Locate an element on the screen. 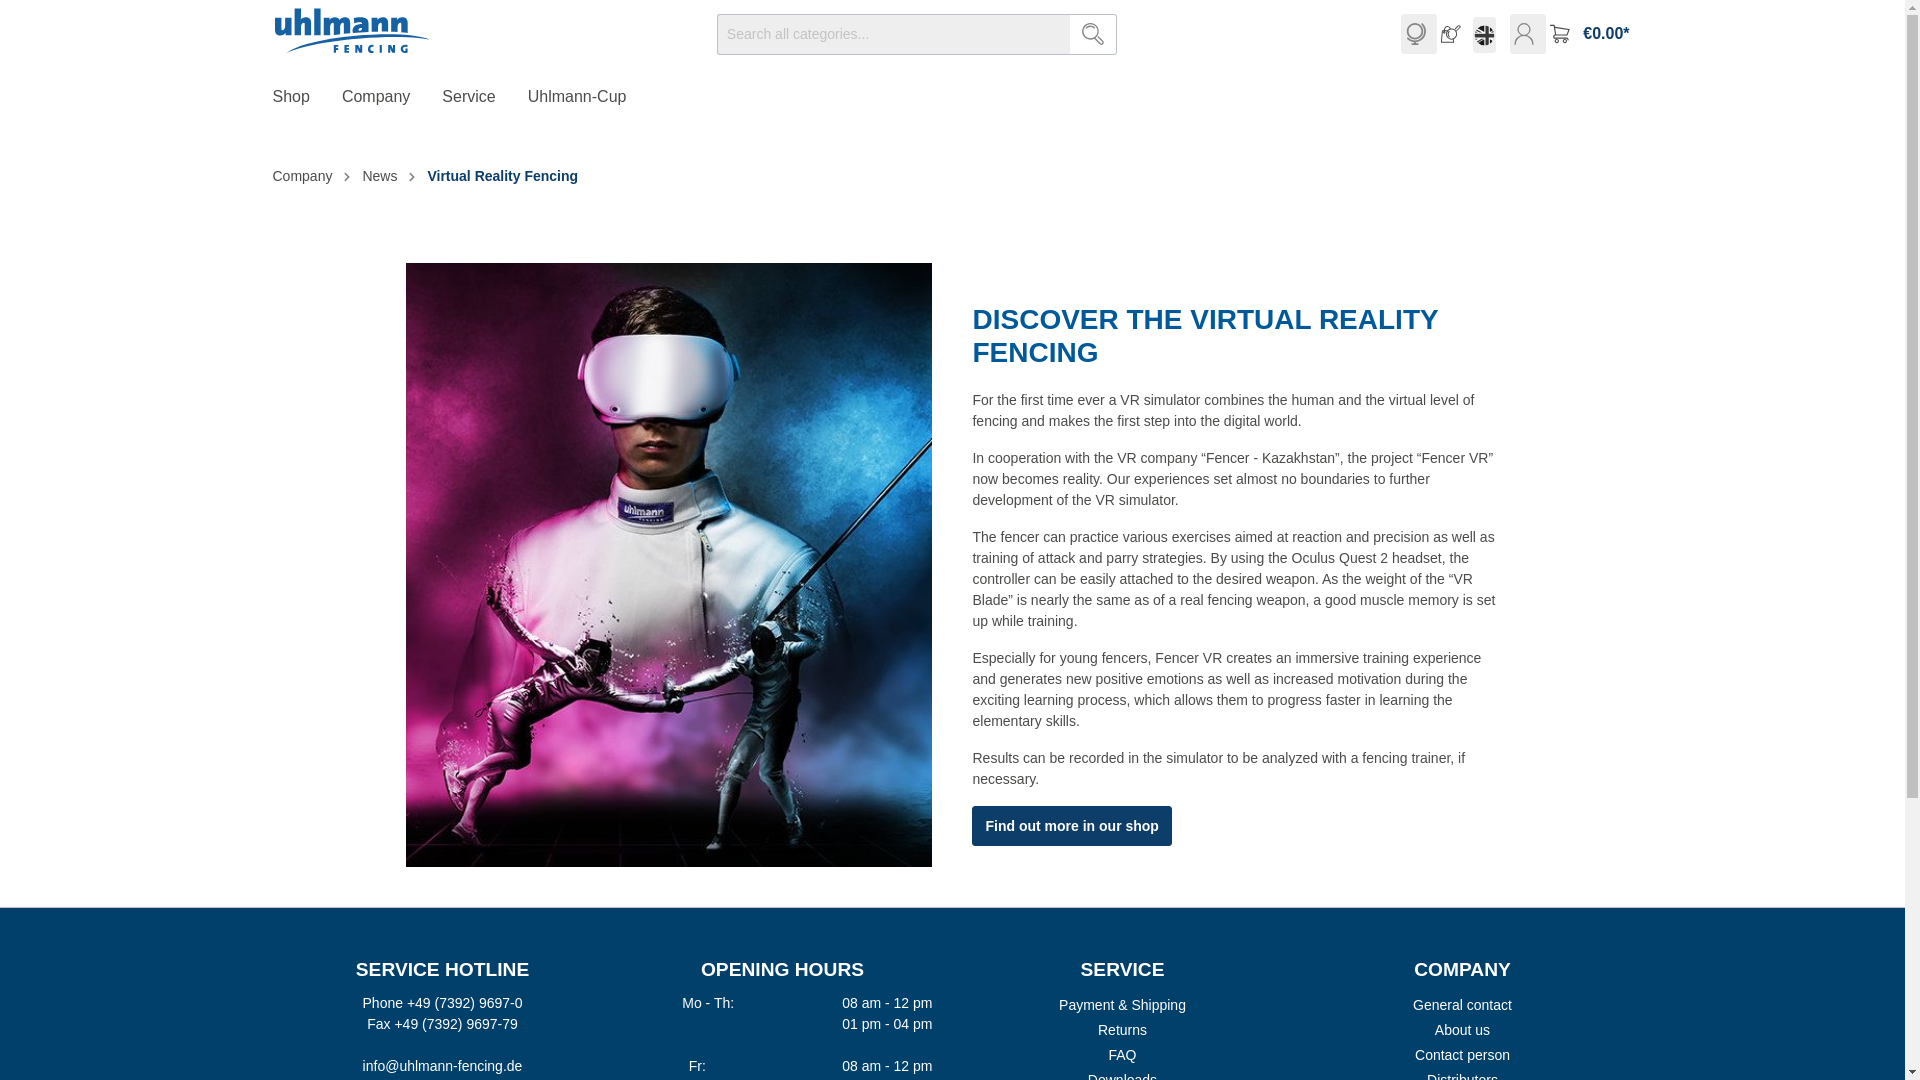  Price Display is located at coordinates (1418, 34).